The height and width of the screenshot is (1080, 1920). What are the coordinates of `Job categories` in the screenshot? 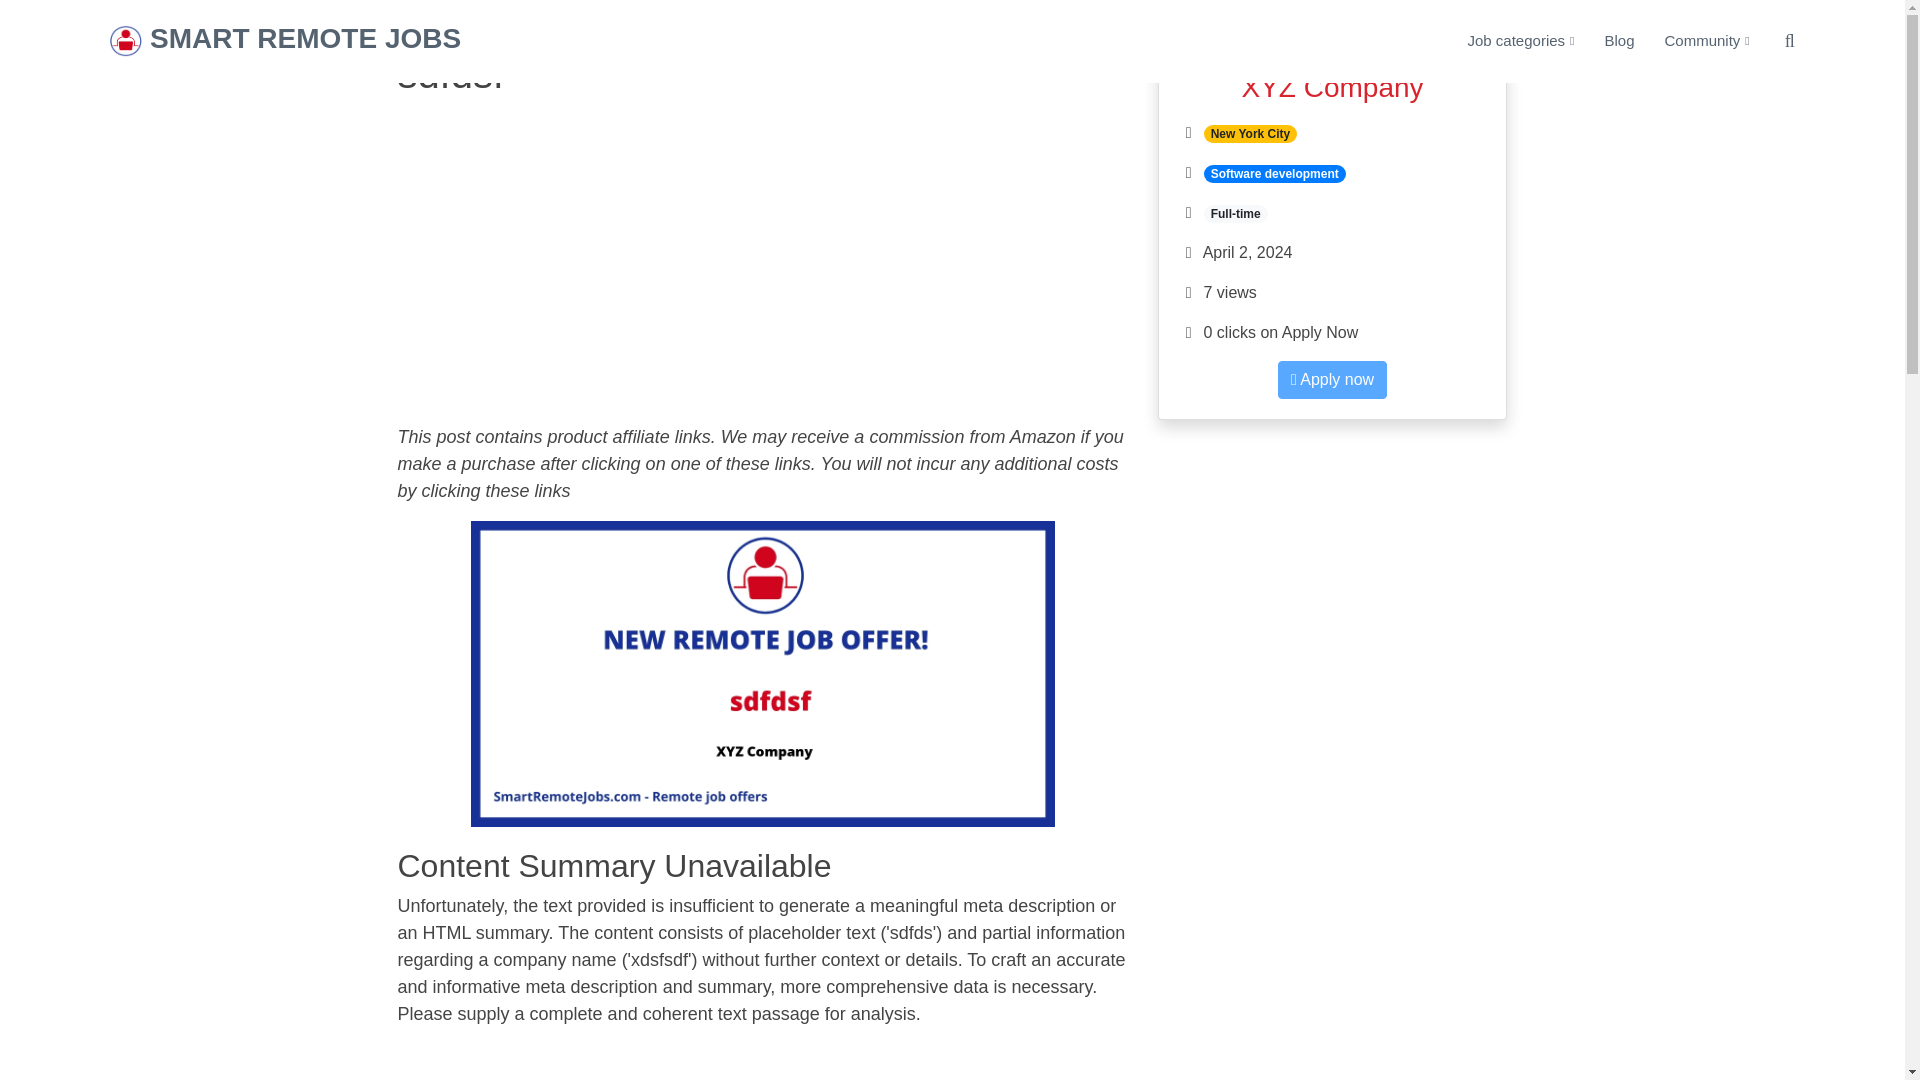 It's located at (1506, 41).